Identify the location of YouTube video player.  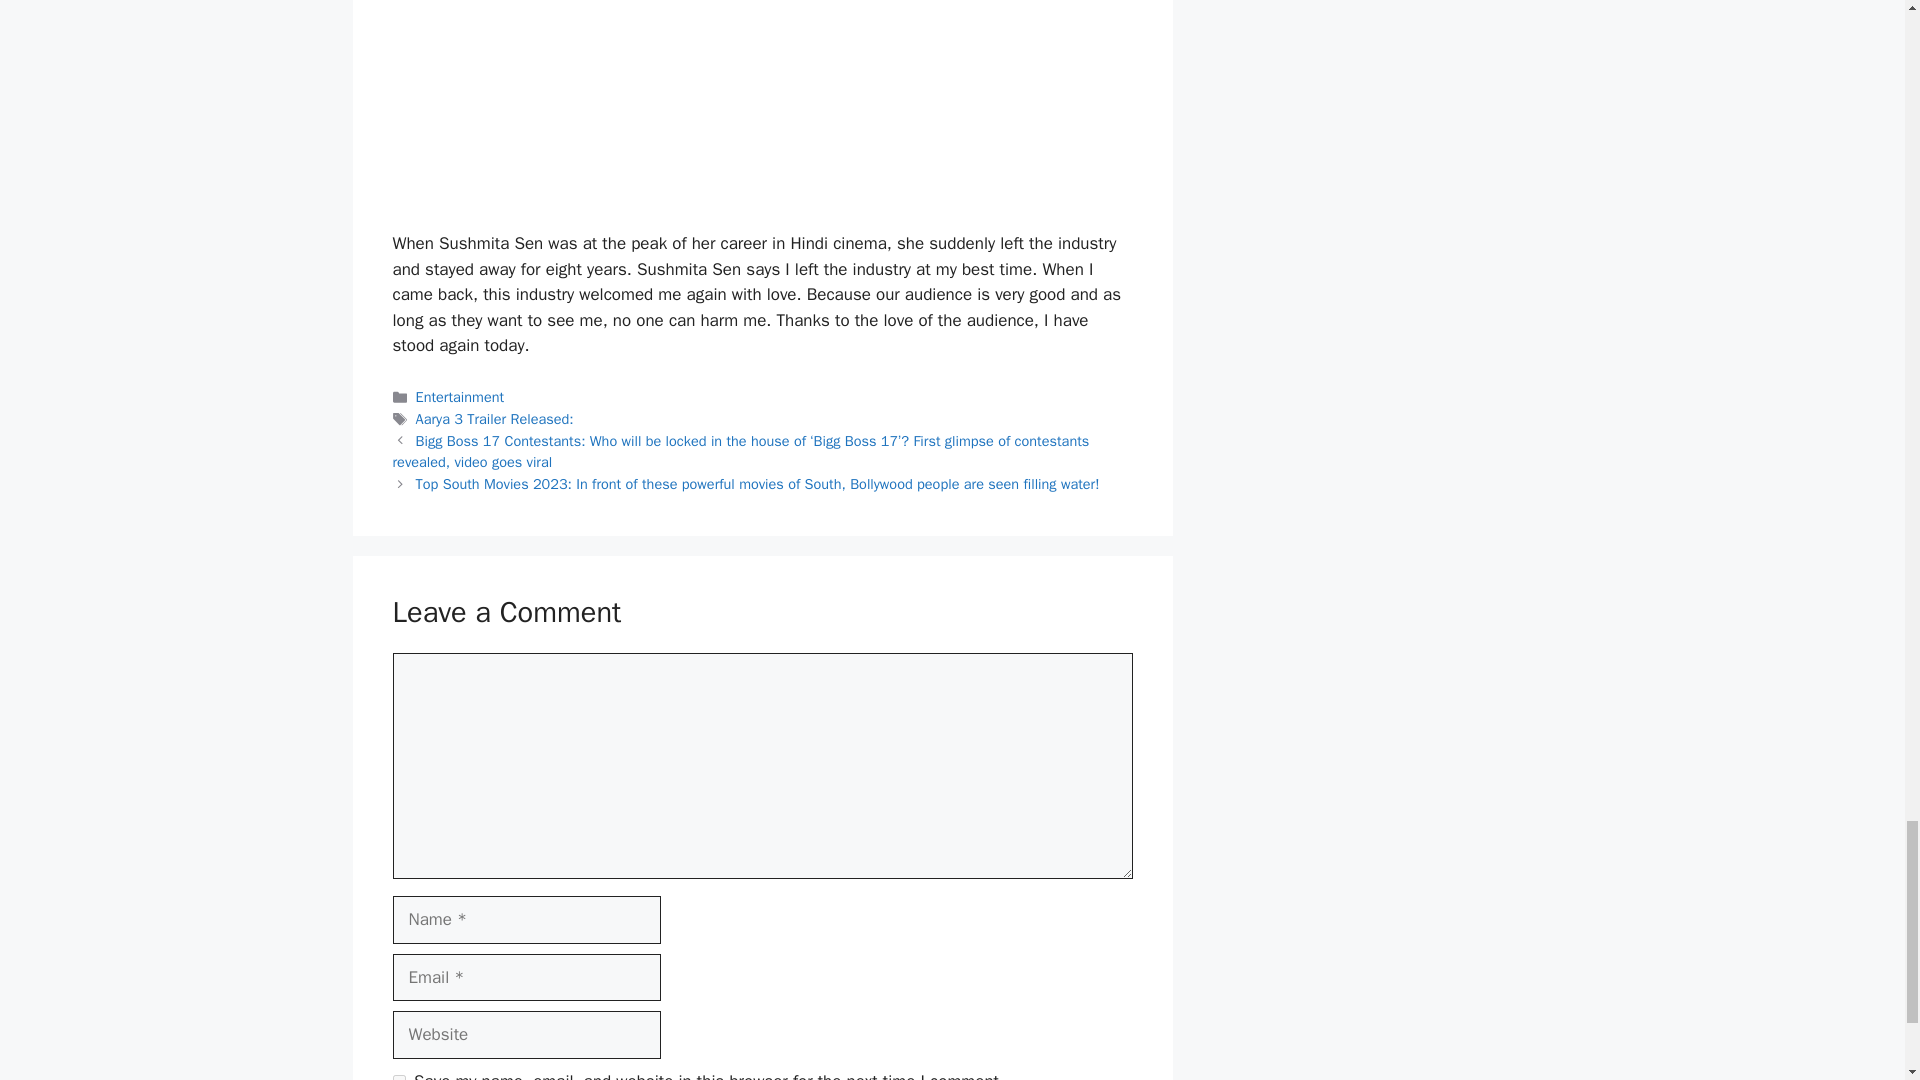
(672, 98).